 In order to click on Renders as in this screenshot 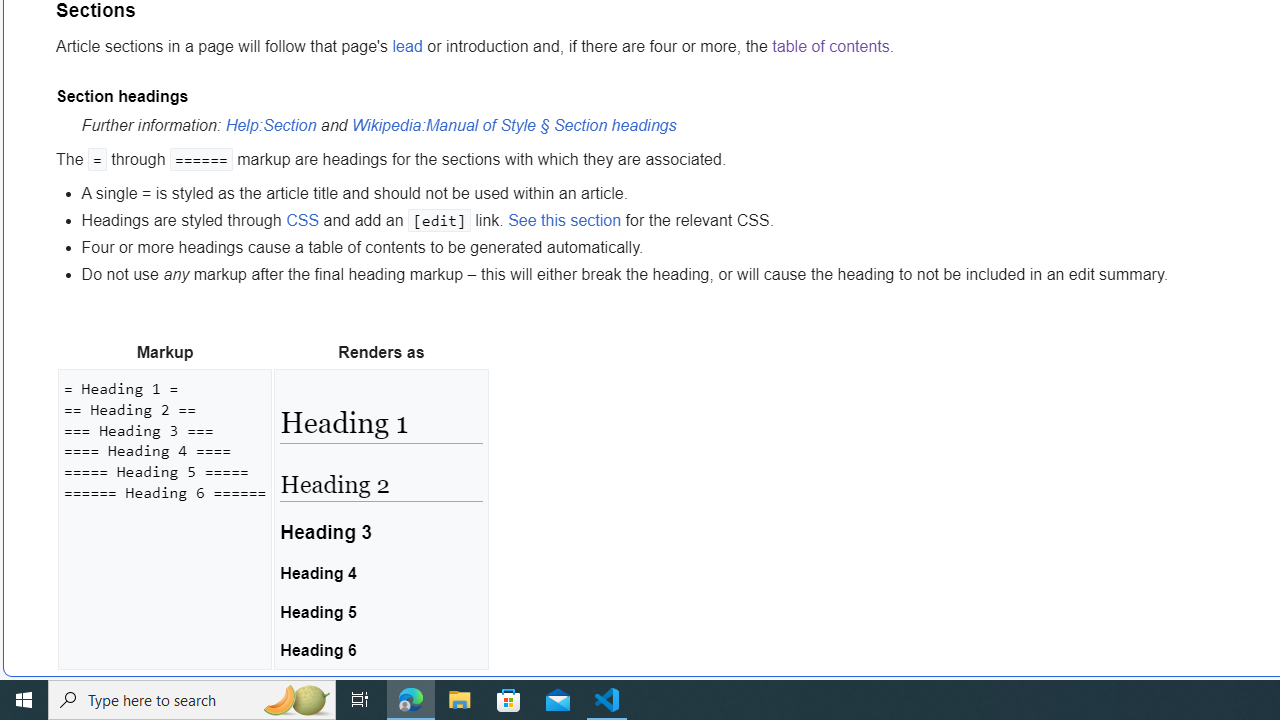, I will do `click(380, 353)`.